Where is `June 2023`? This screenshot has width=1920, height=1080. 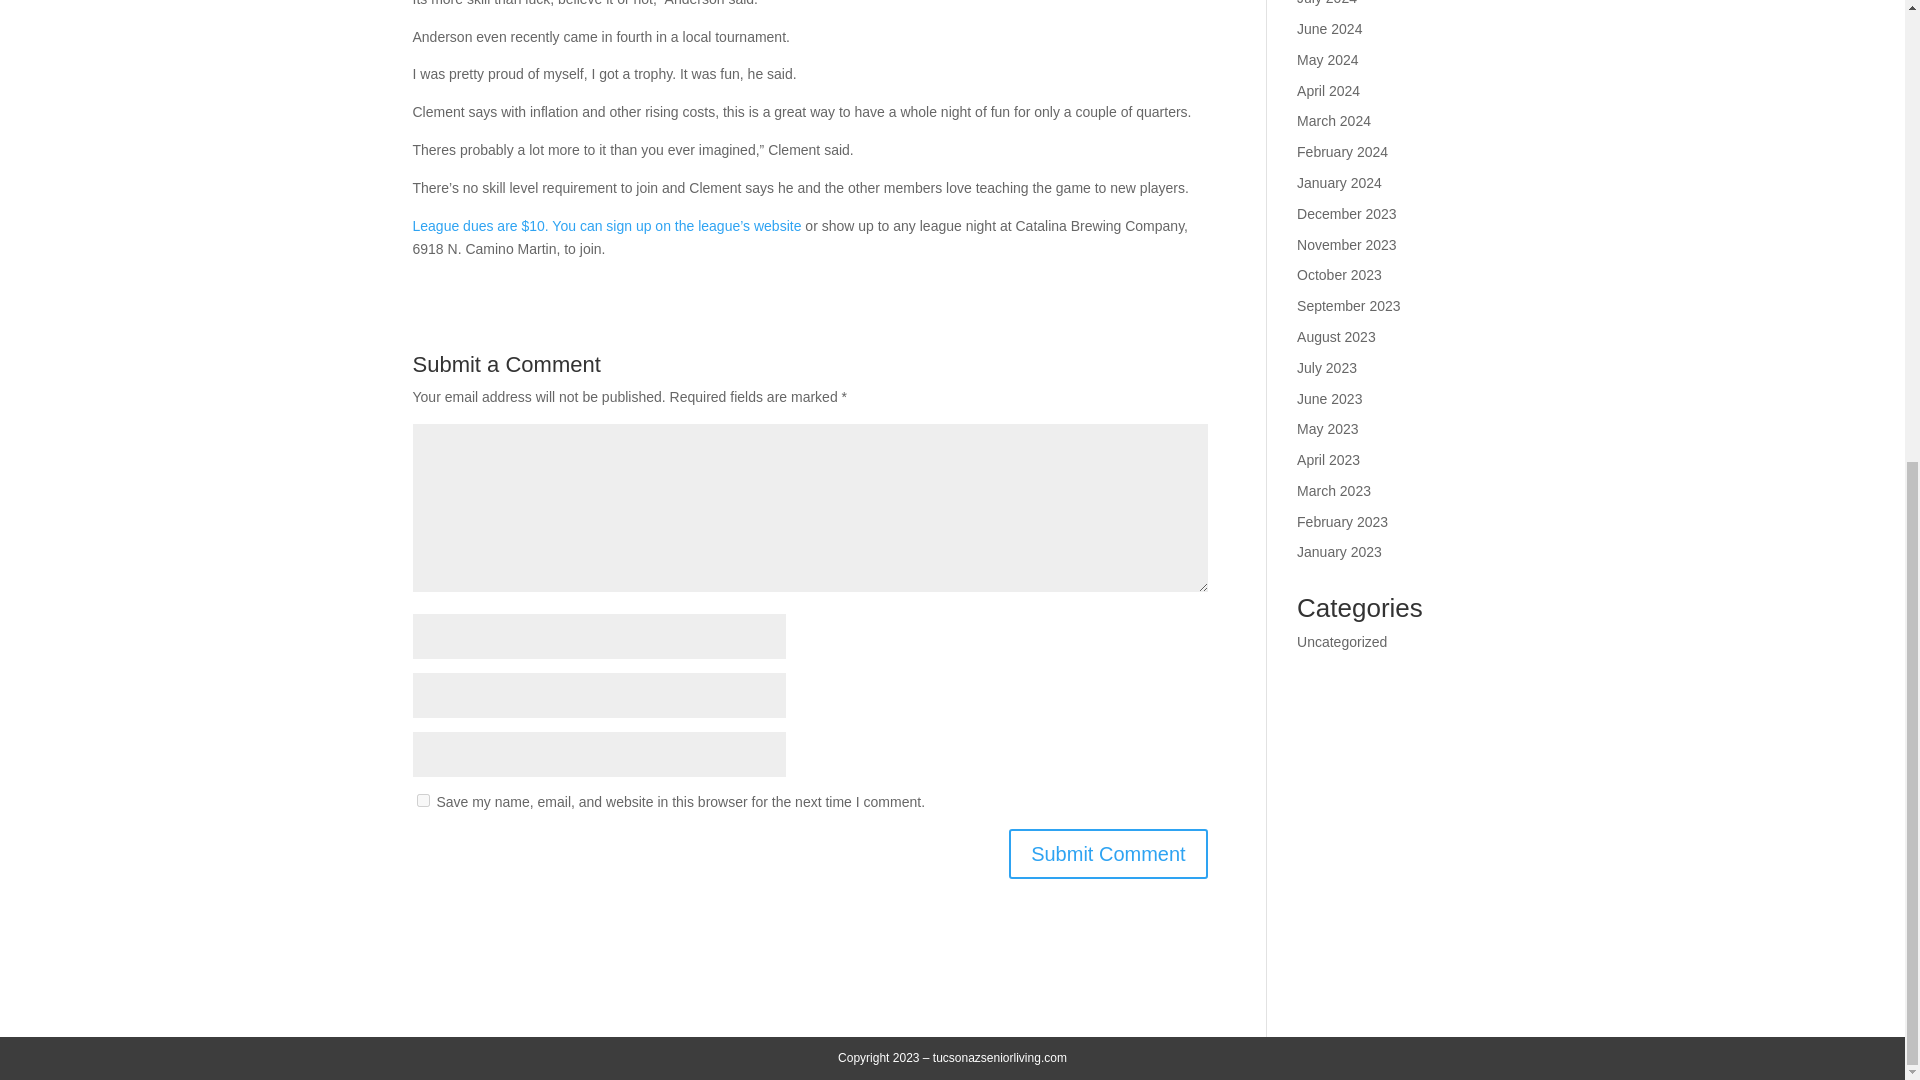
June 2023 is located at coordinates (1329, 398).